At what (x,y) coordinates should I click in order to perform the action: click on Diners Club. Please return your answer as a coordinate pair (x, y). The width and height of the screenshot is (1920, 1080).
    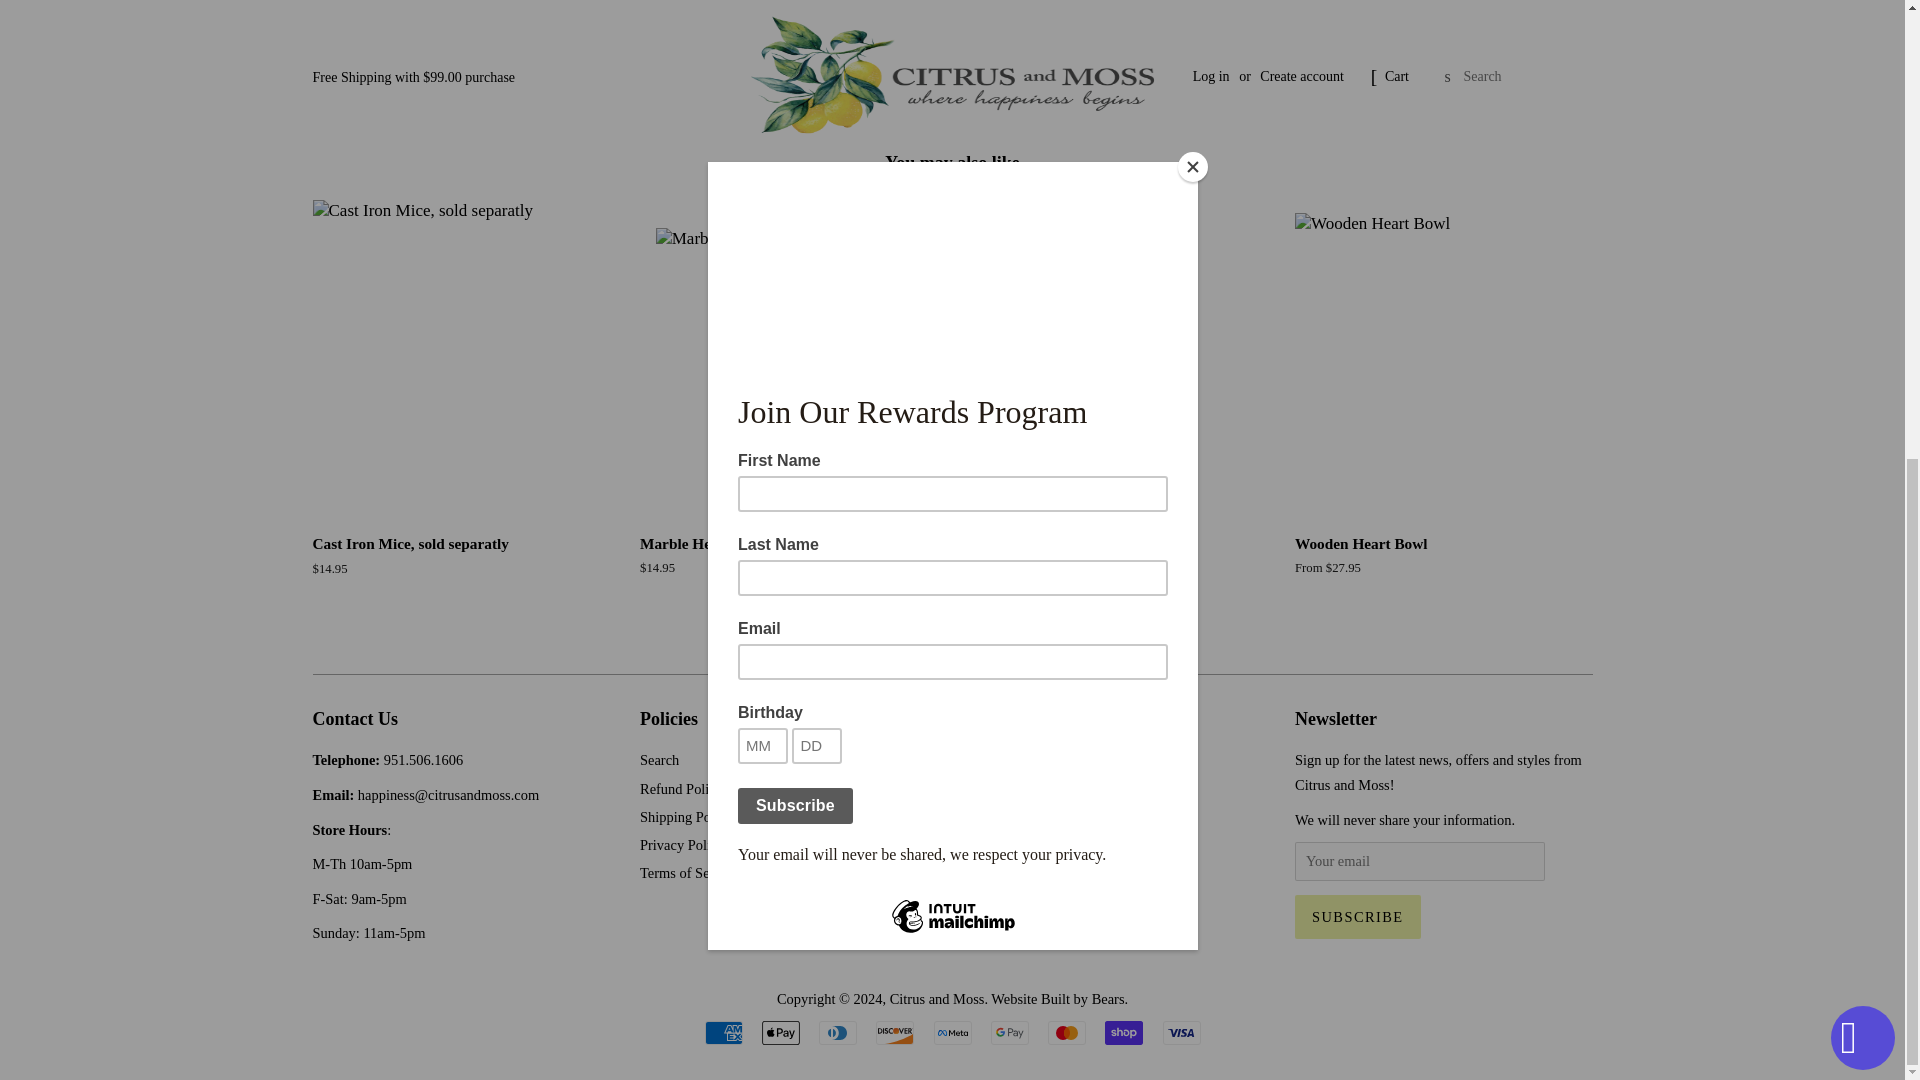
    Looking at the image, I should click on (838, 1032).